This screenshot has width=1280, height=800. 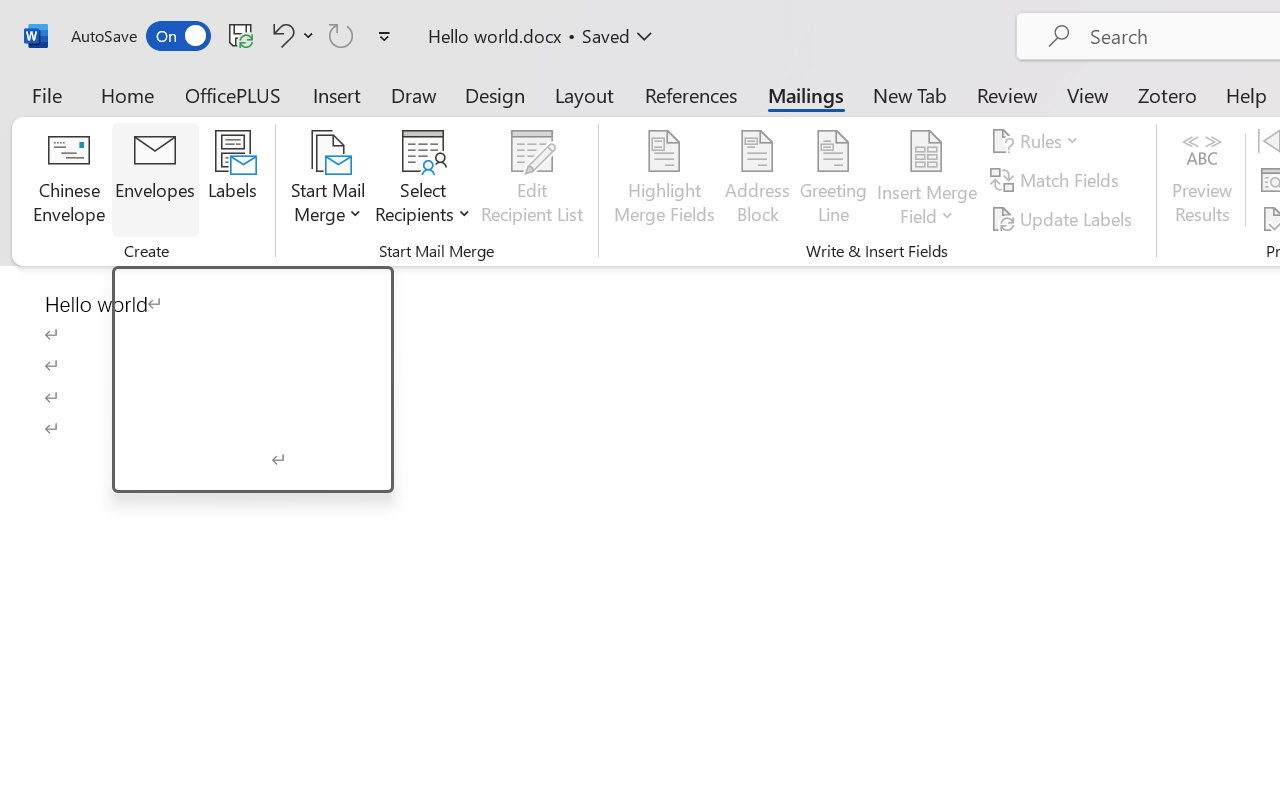 What do you see at coordinates (280, 35) in the screenshot?
I see `Undo Click and Type Formatting` at bounding box center [280, 35].